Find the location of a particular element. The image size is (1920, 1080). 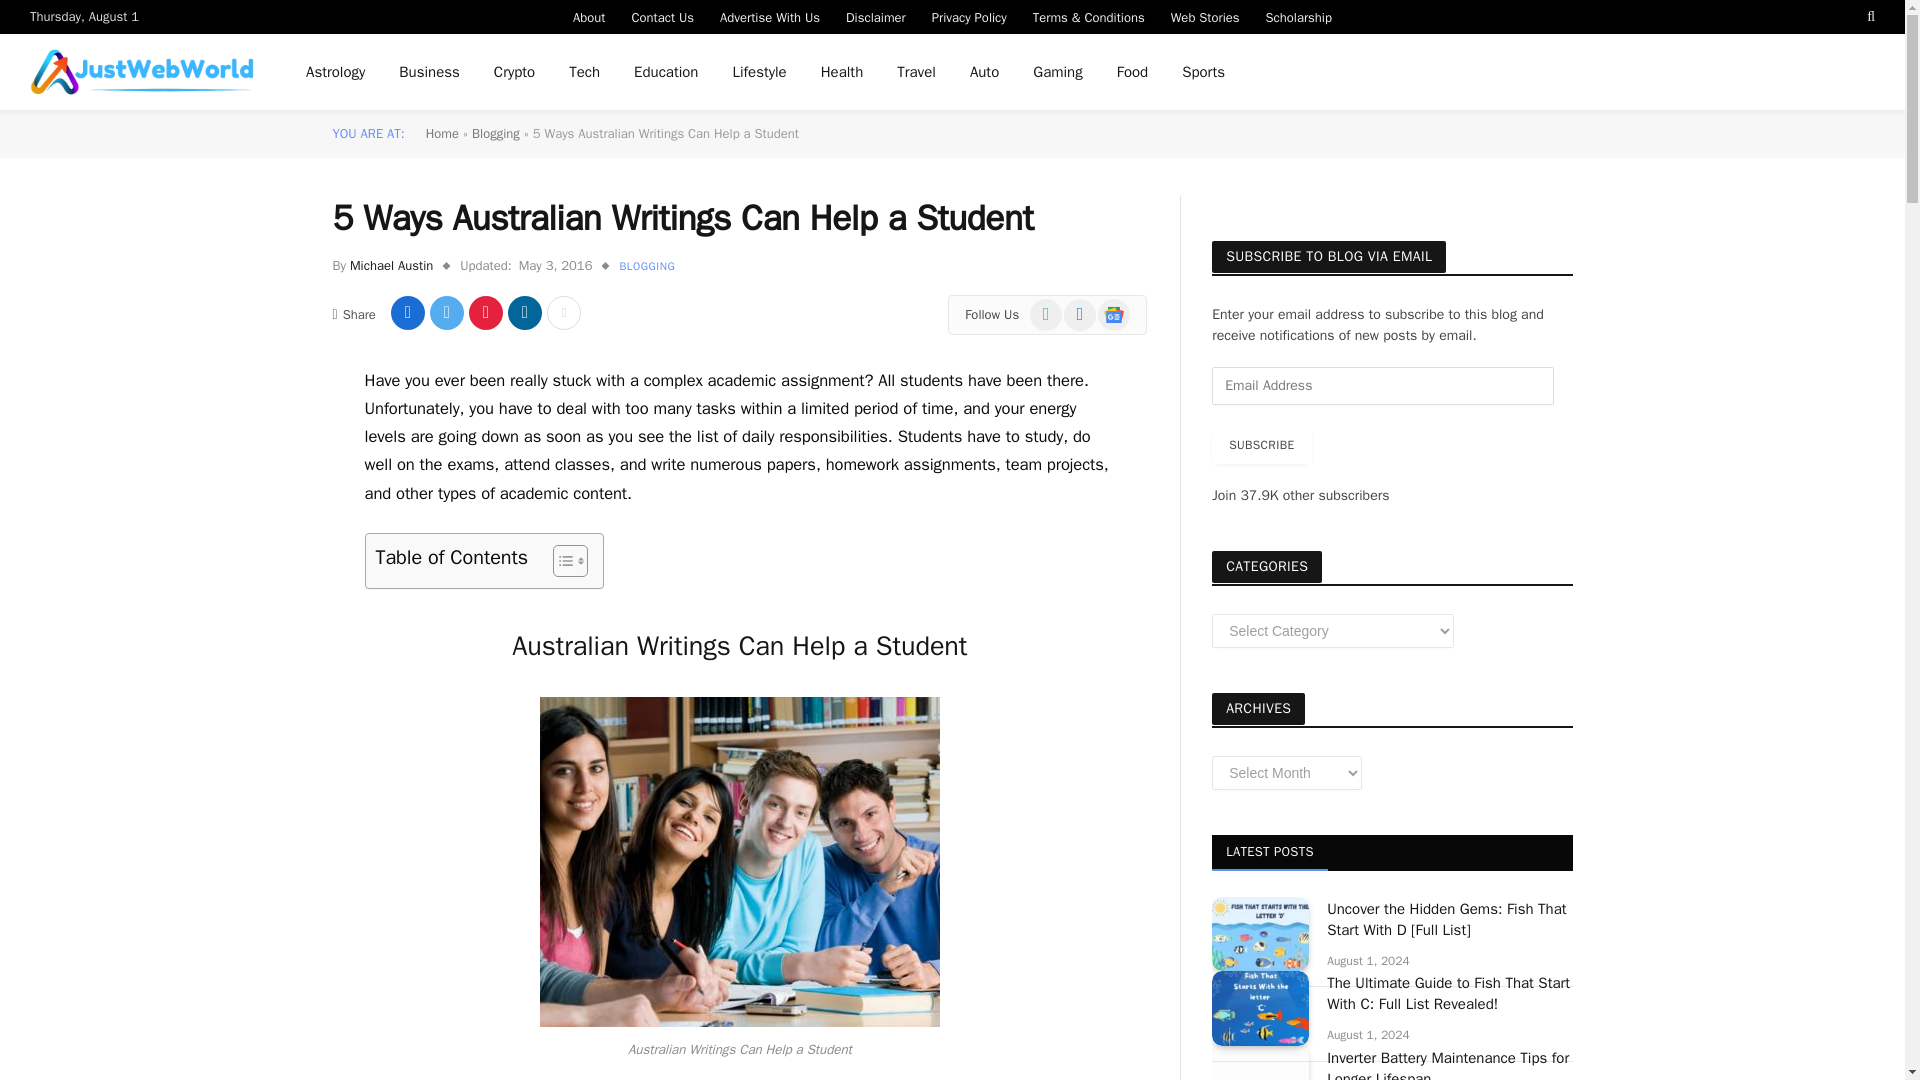

Travel is located at coordinates (916, 72).